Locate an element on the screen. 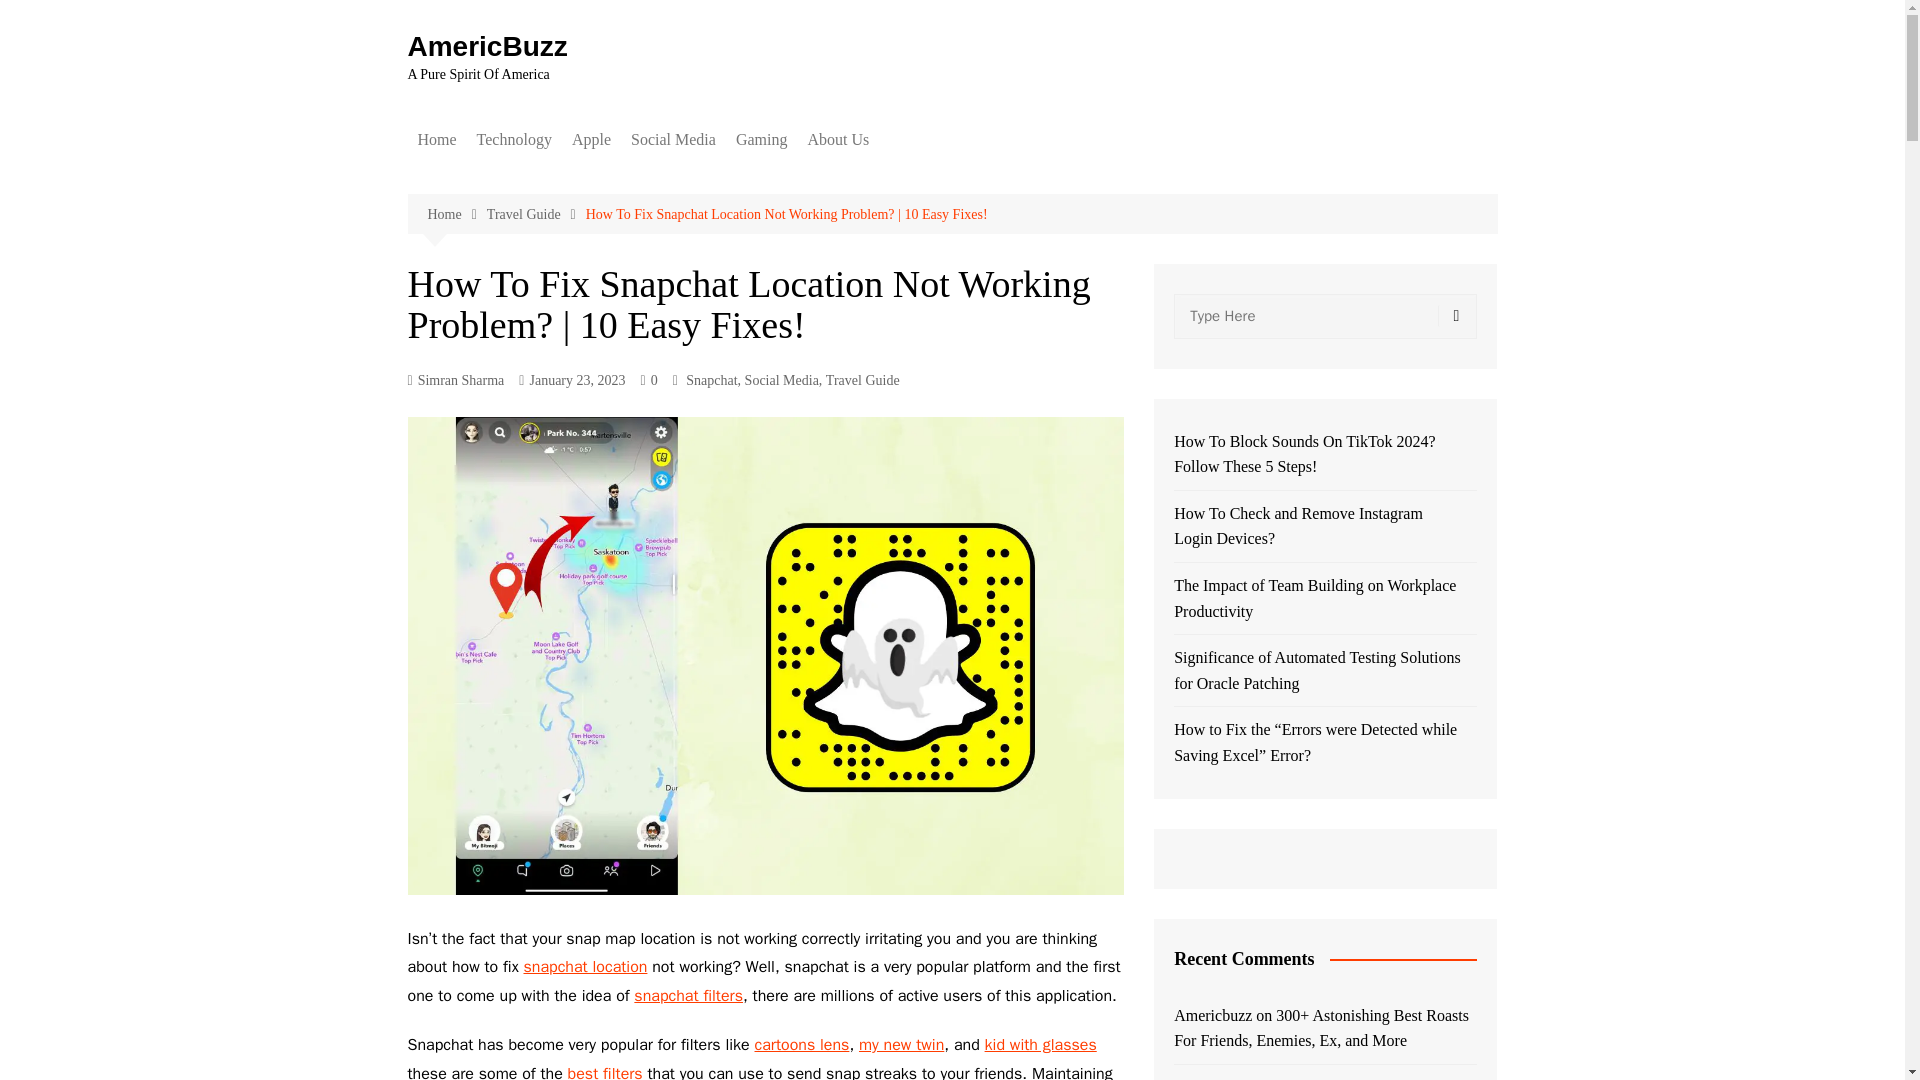 This screenshot has height=1080, width=1920. Gaming is located at coordinates (762, 140).